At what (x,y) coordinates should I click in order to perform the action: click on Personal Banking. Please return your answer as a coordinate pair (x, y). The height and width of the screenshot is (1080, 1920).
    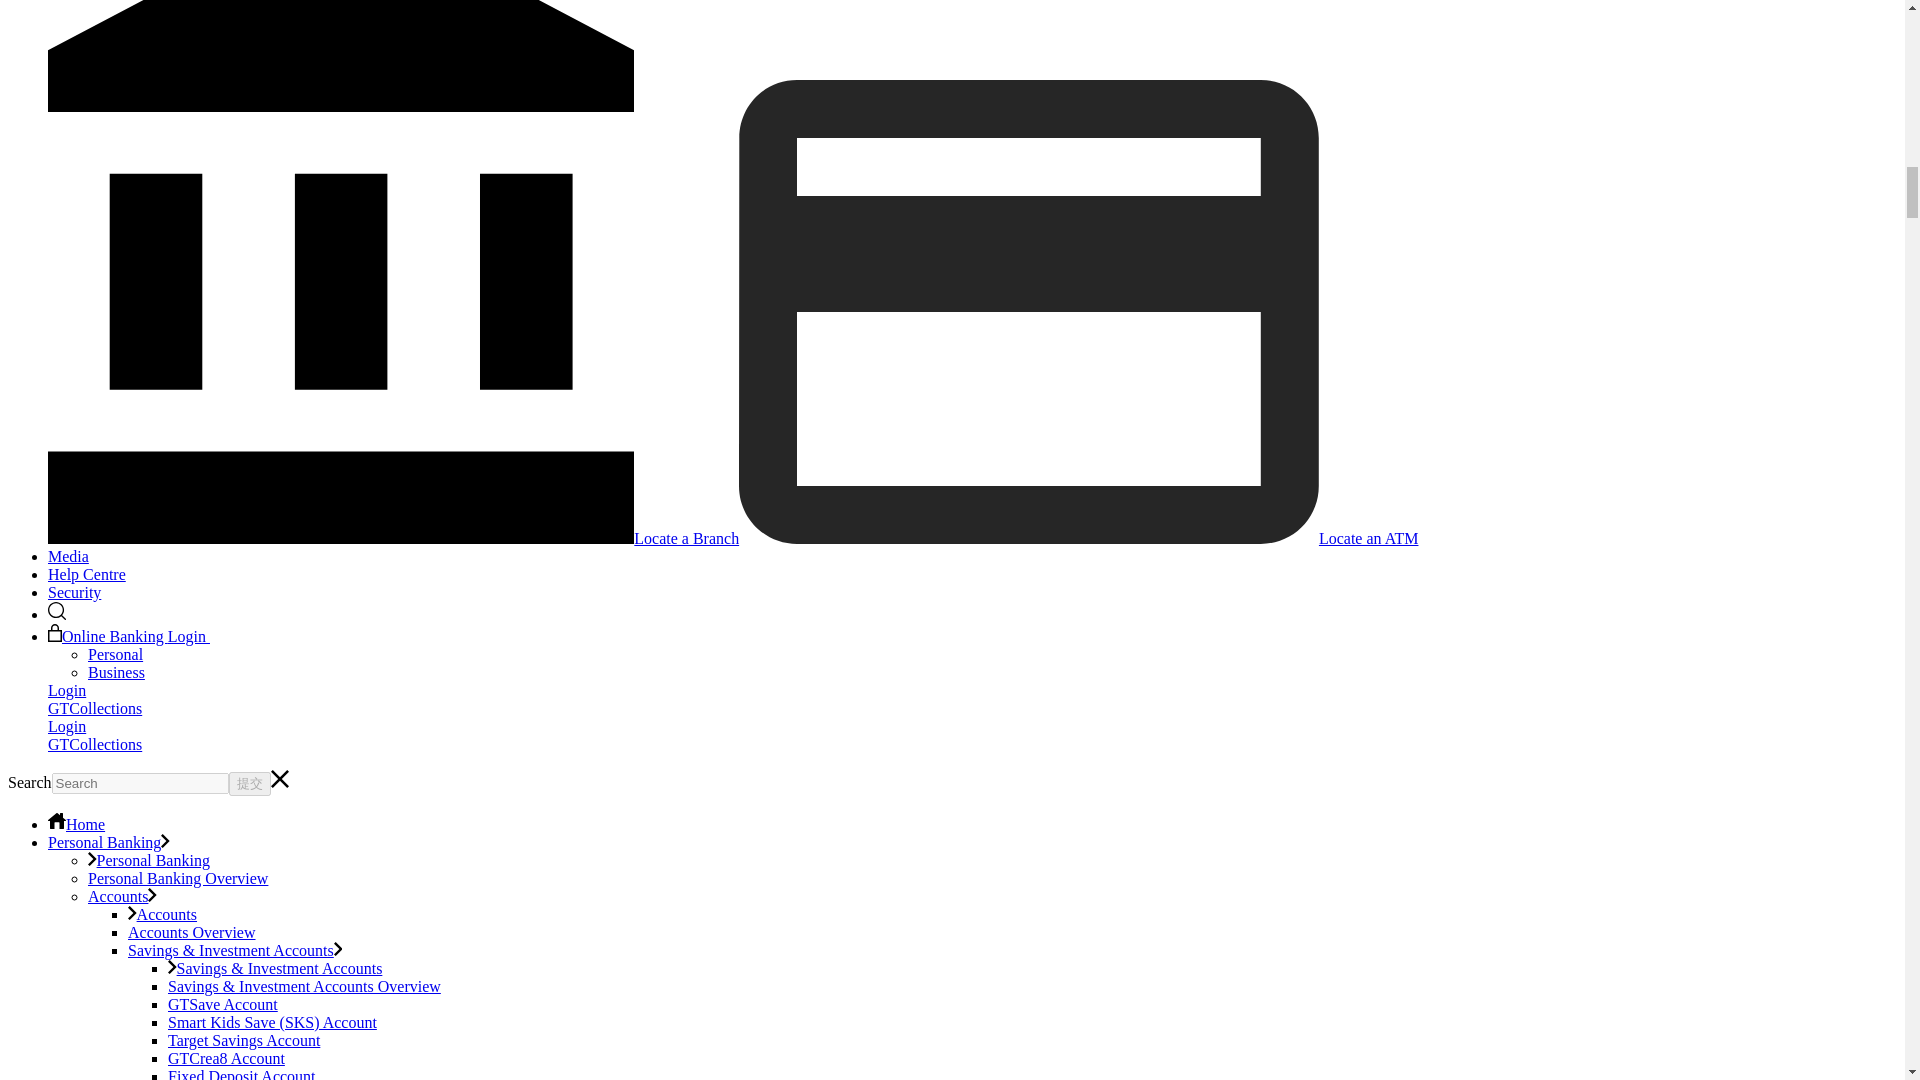
    Looking at the image, I should click on (109, 842).